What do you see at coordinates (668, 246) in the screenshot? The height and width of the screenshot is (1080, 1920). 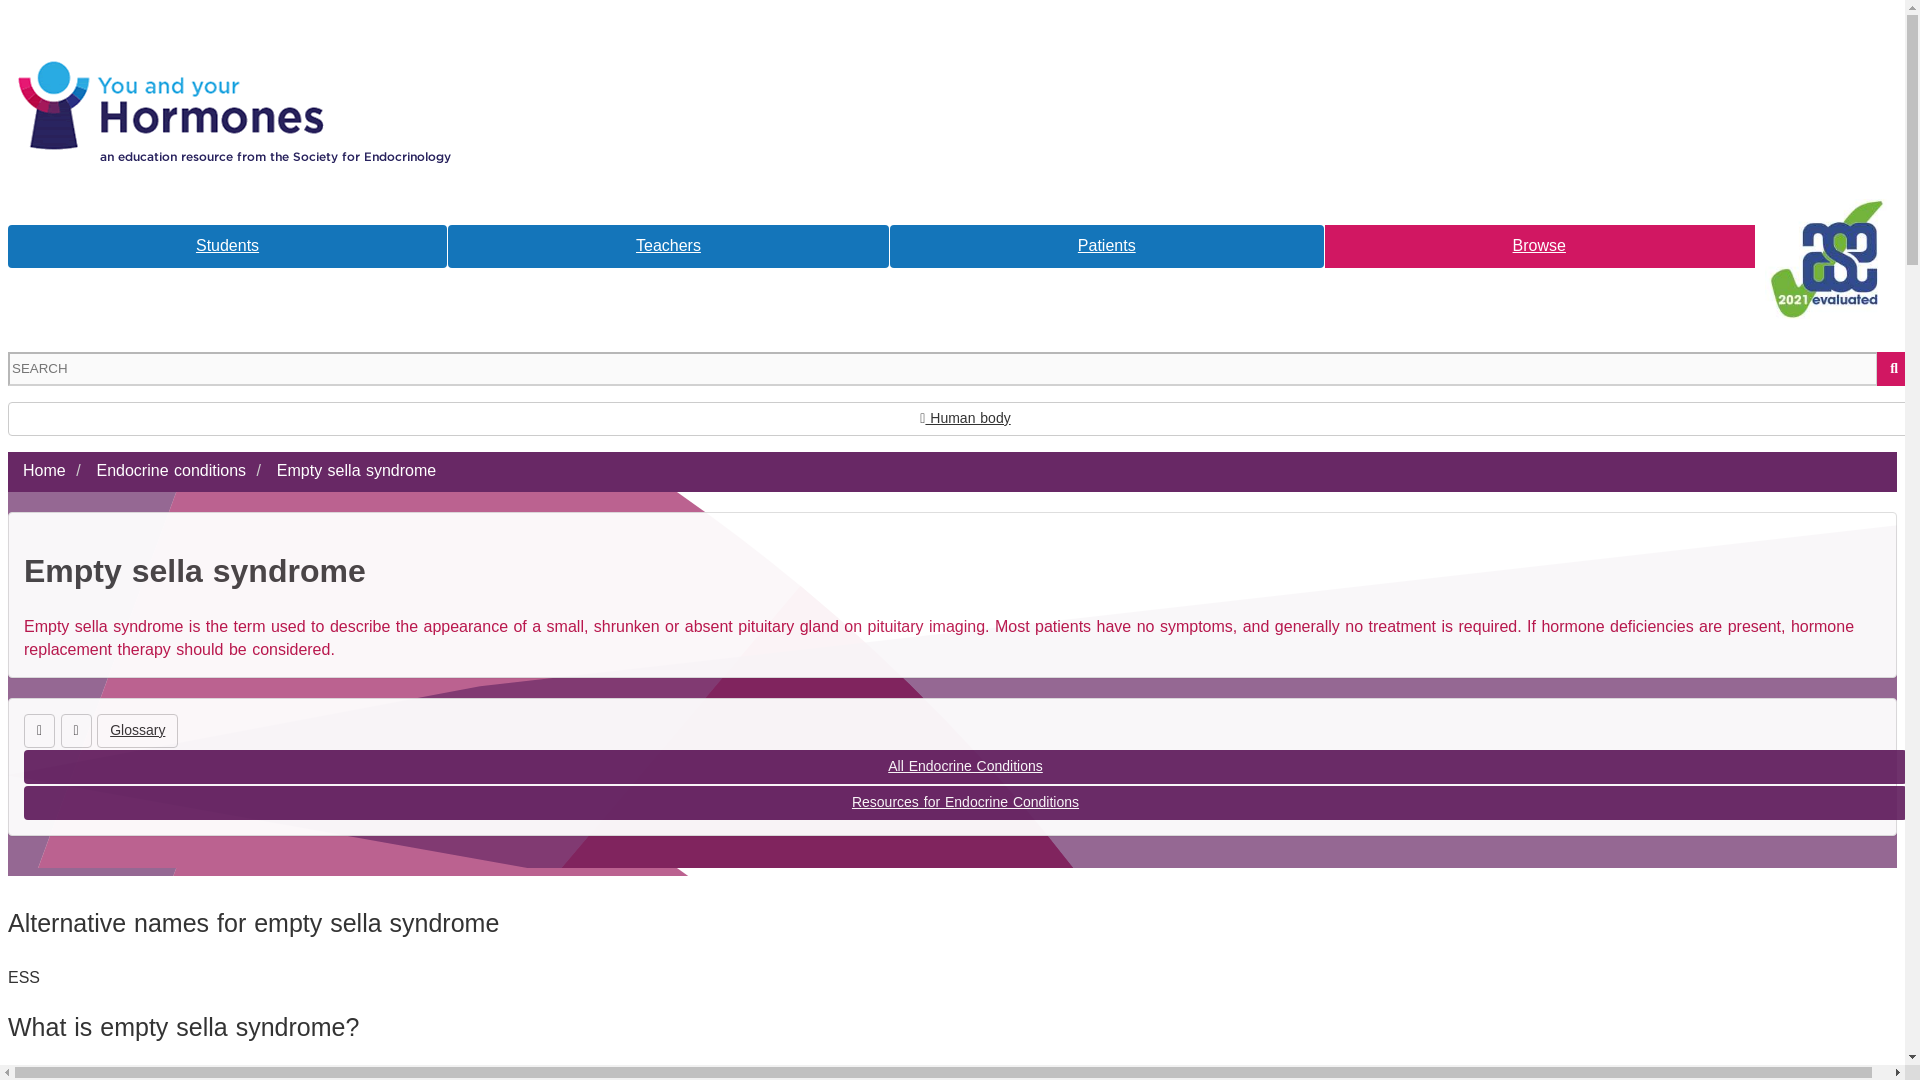 I see `Teachers` at bounding box center [668, 246].